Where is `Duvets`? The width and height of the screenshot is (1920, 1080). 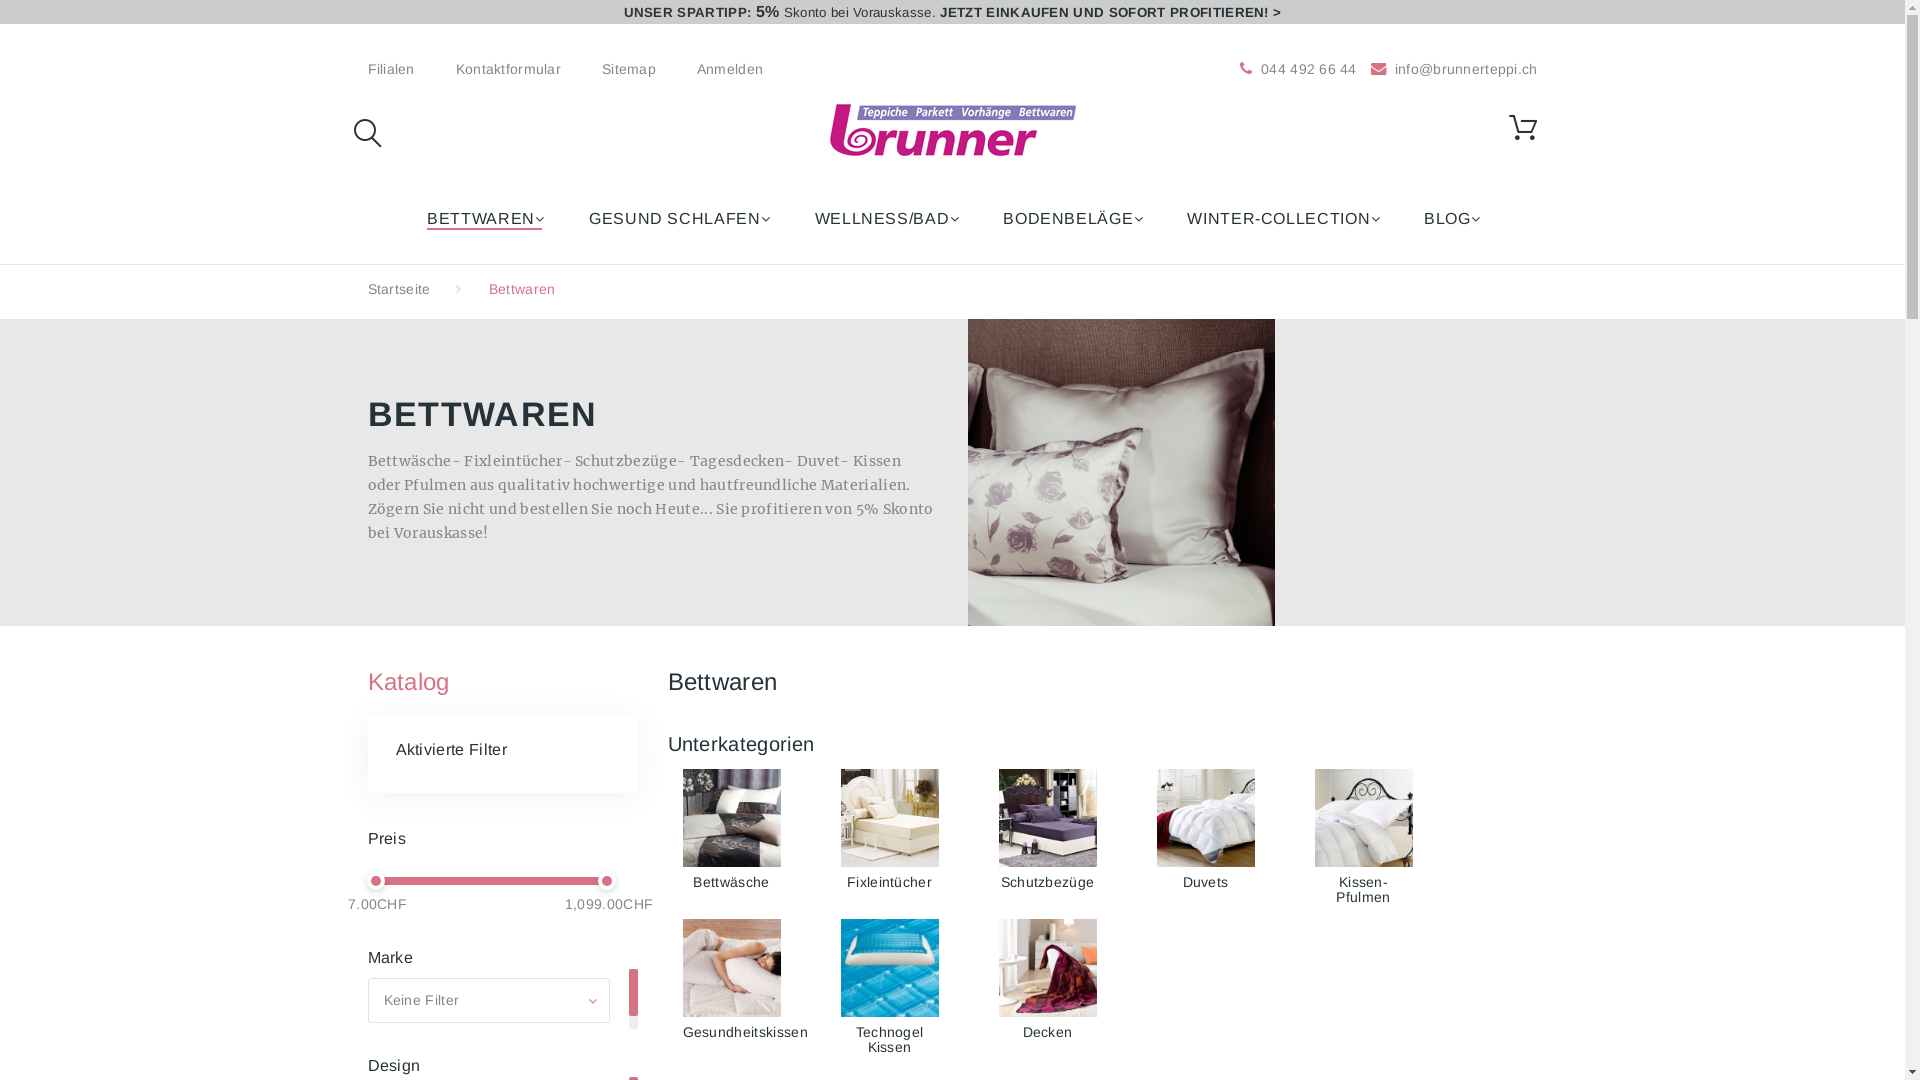
Duvets is located at coordinates (1205, 818).